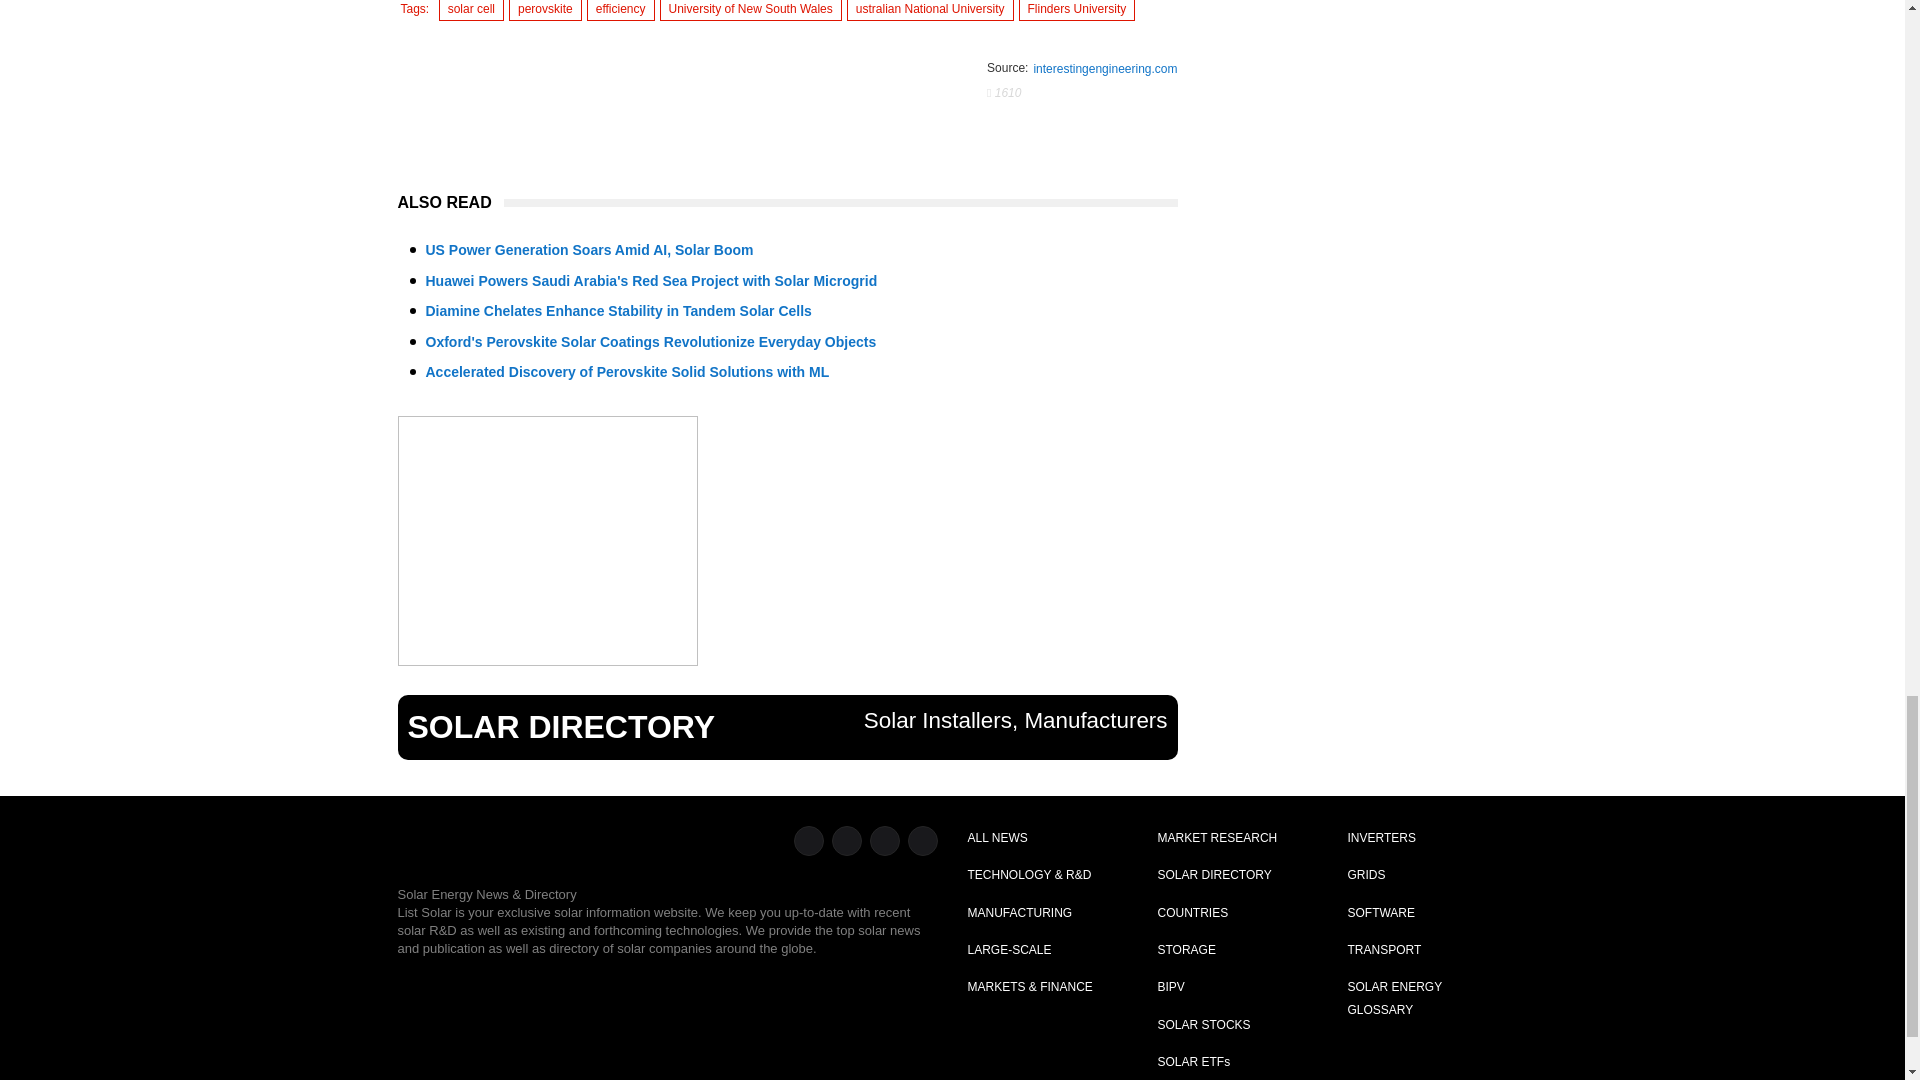 The height and width of the screenshot is (1080, 1920). What do you see at coordinates (628, 372) in the screenshot?
I see `Accelerated Discovery of Perovskite Solid Solutions with ML` at bounding box center [628, 372].